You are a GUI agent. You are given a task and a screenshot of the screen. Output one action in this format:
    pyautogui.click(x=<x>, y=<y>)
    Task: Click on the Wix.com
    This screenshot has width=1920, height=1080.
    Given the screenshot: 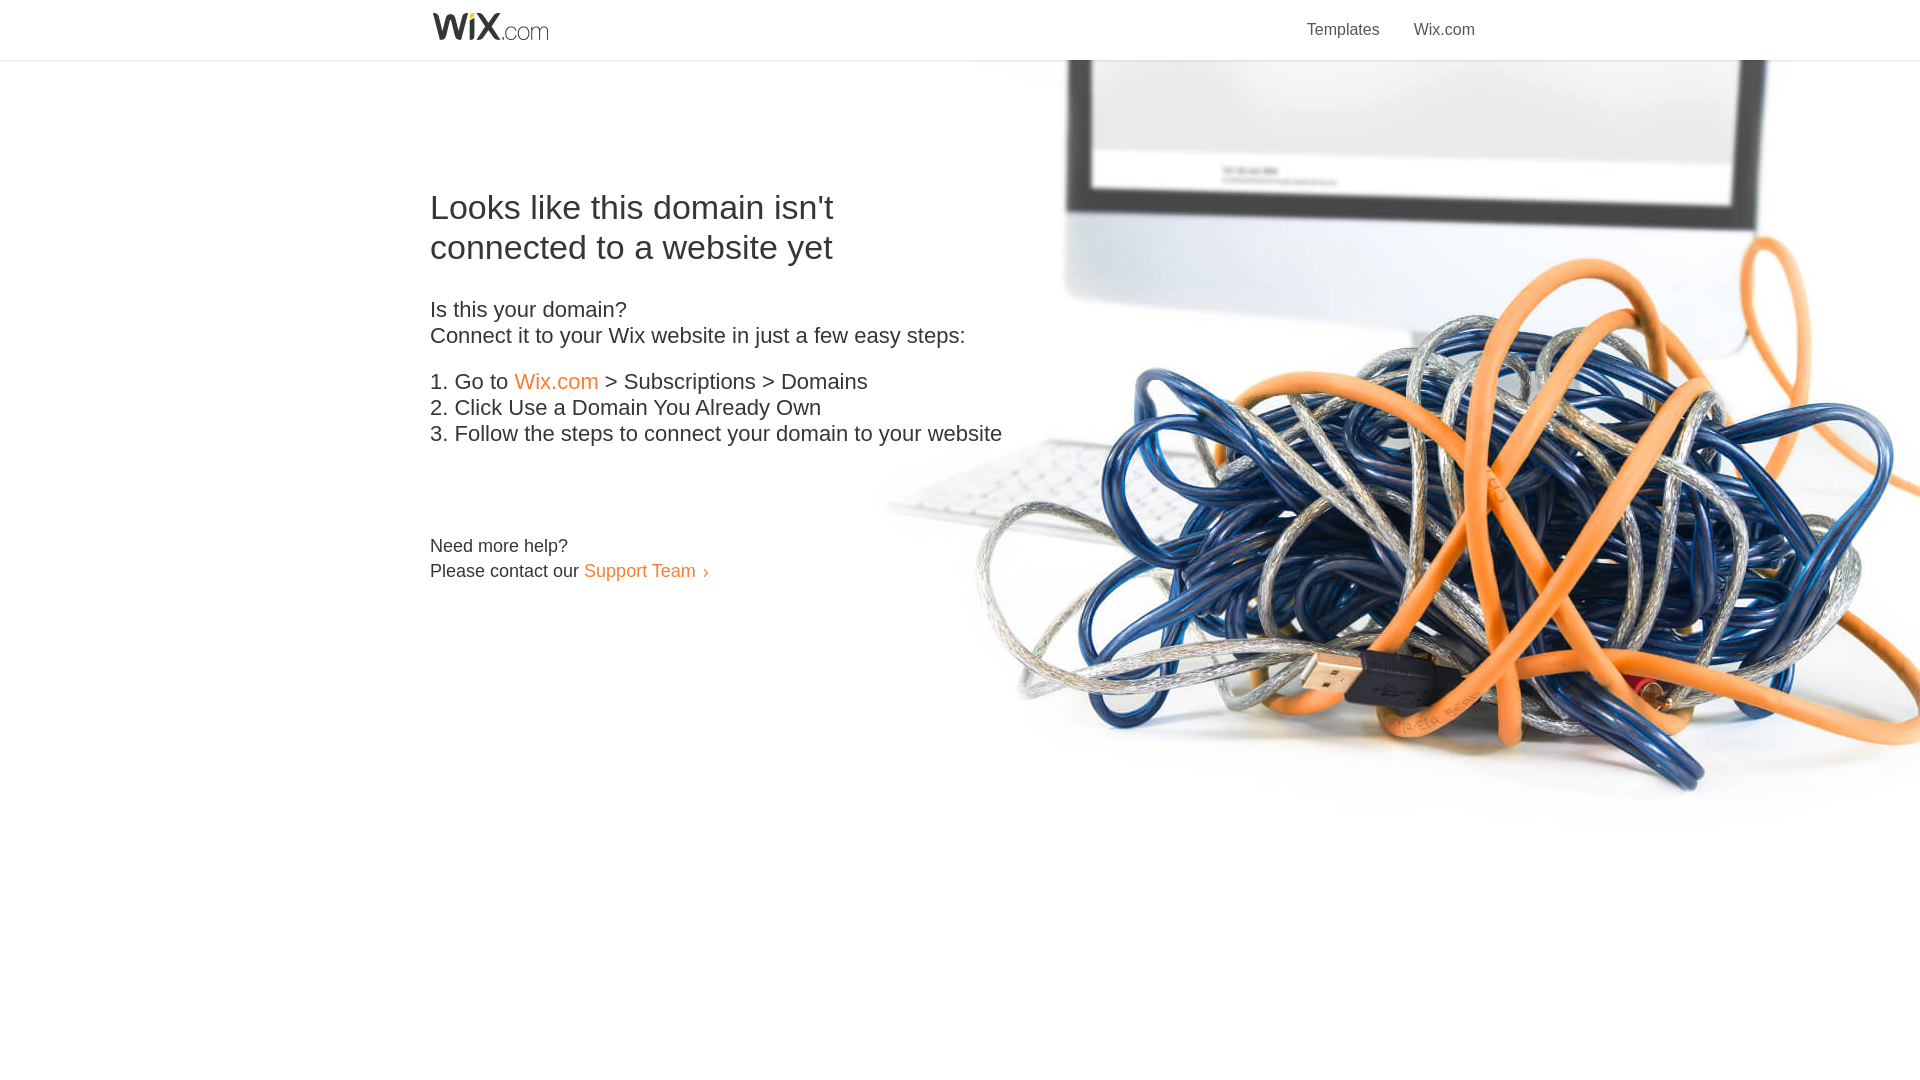 What is the action you would take?
    pyautogui.click(x=1444, y=18)
    